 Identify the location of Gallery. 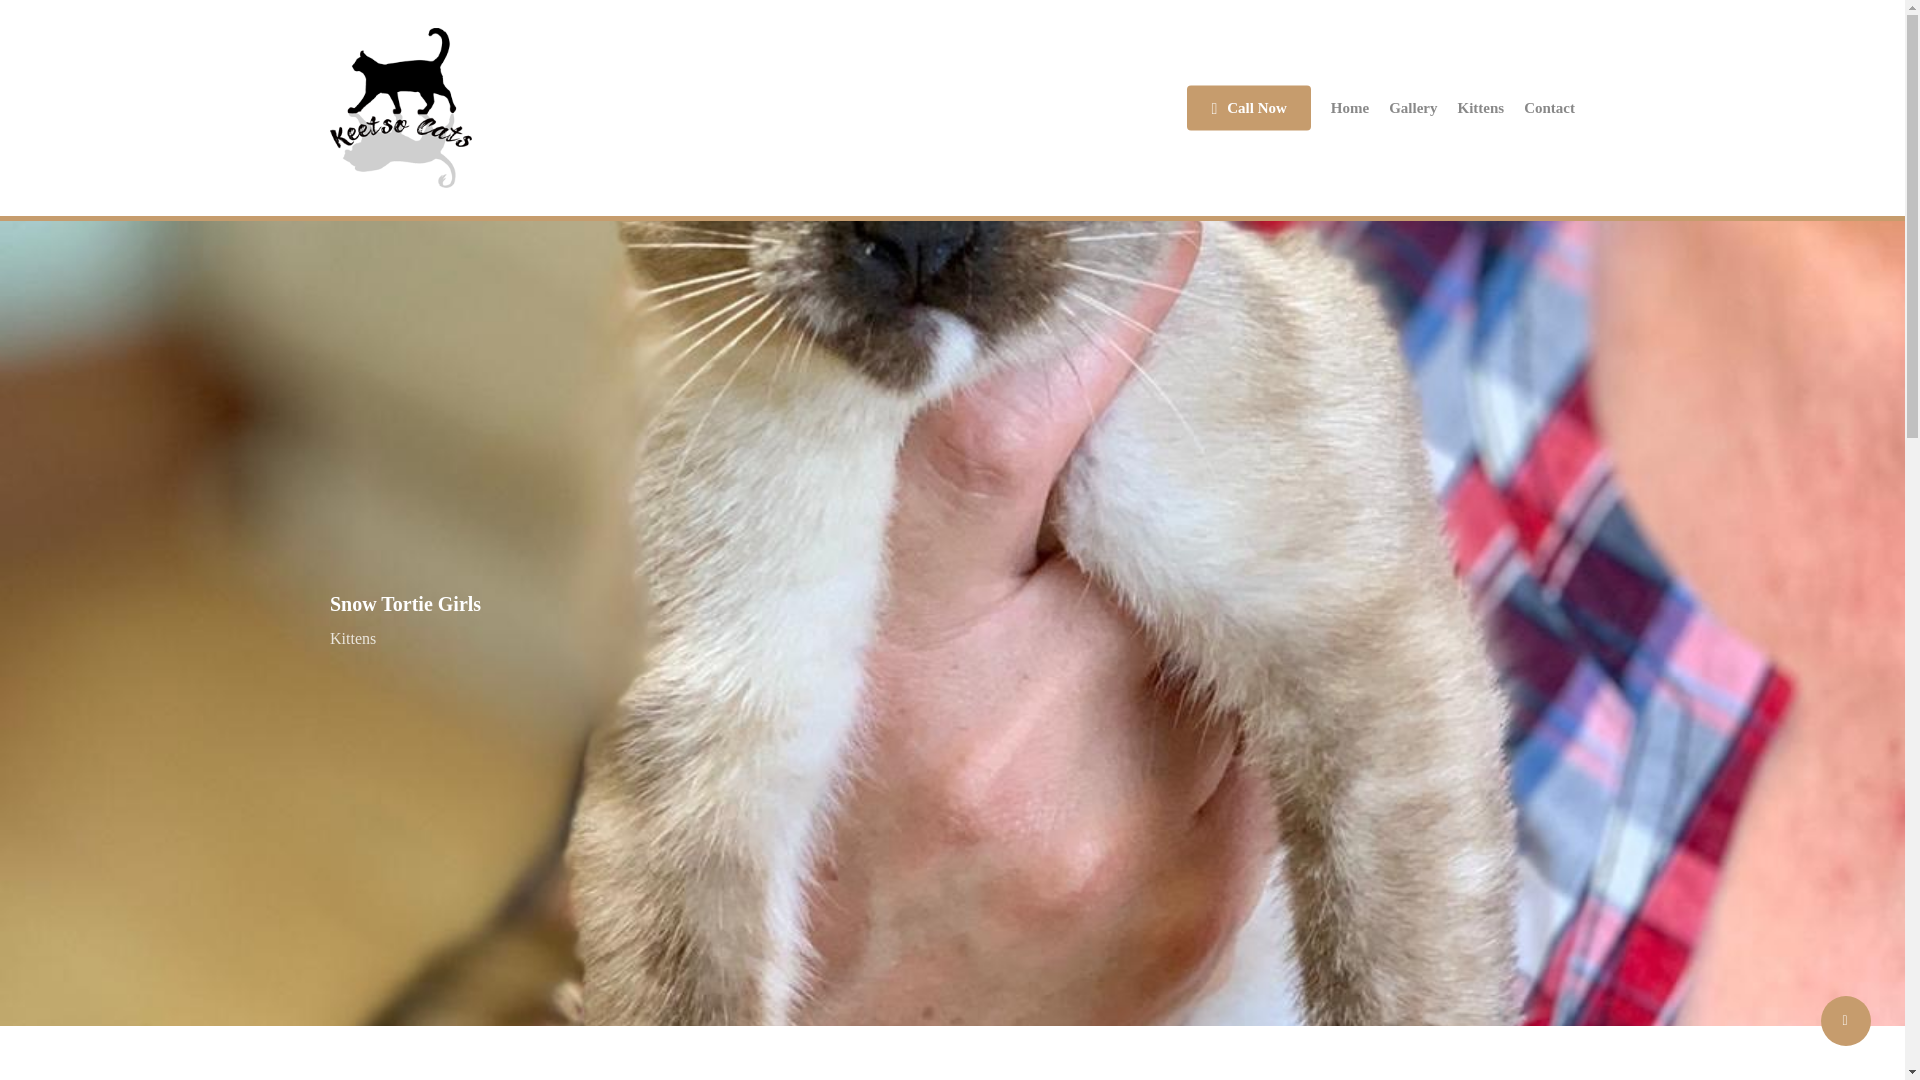
(1412, 108).